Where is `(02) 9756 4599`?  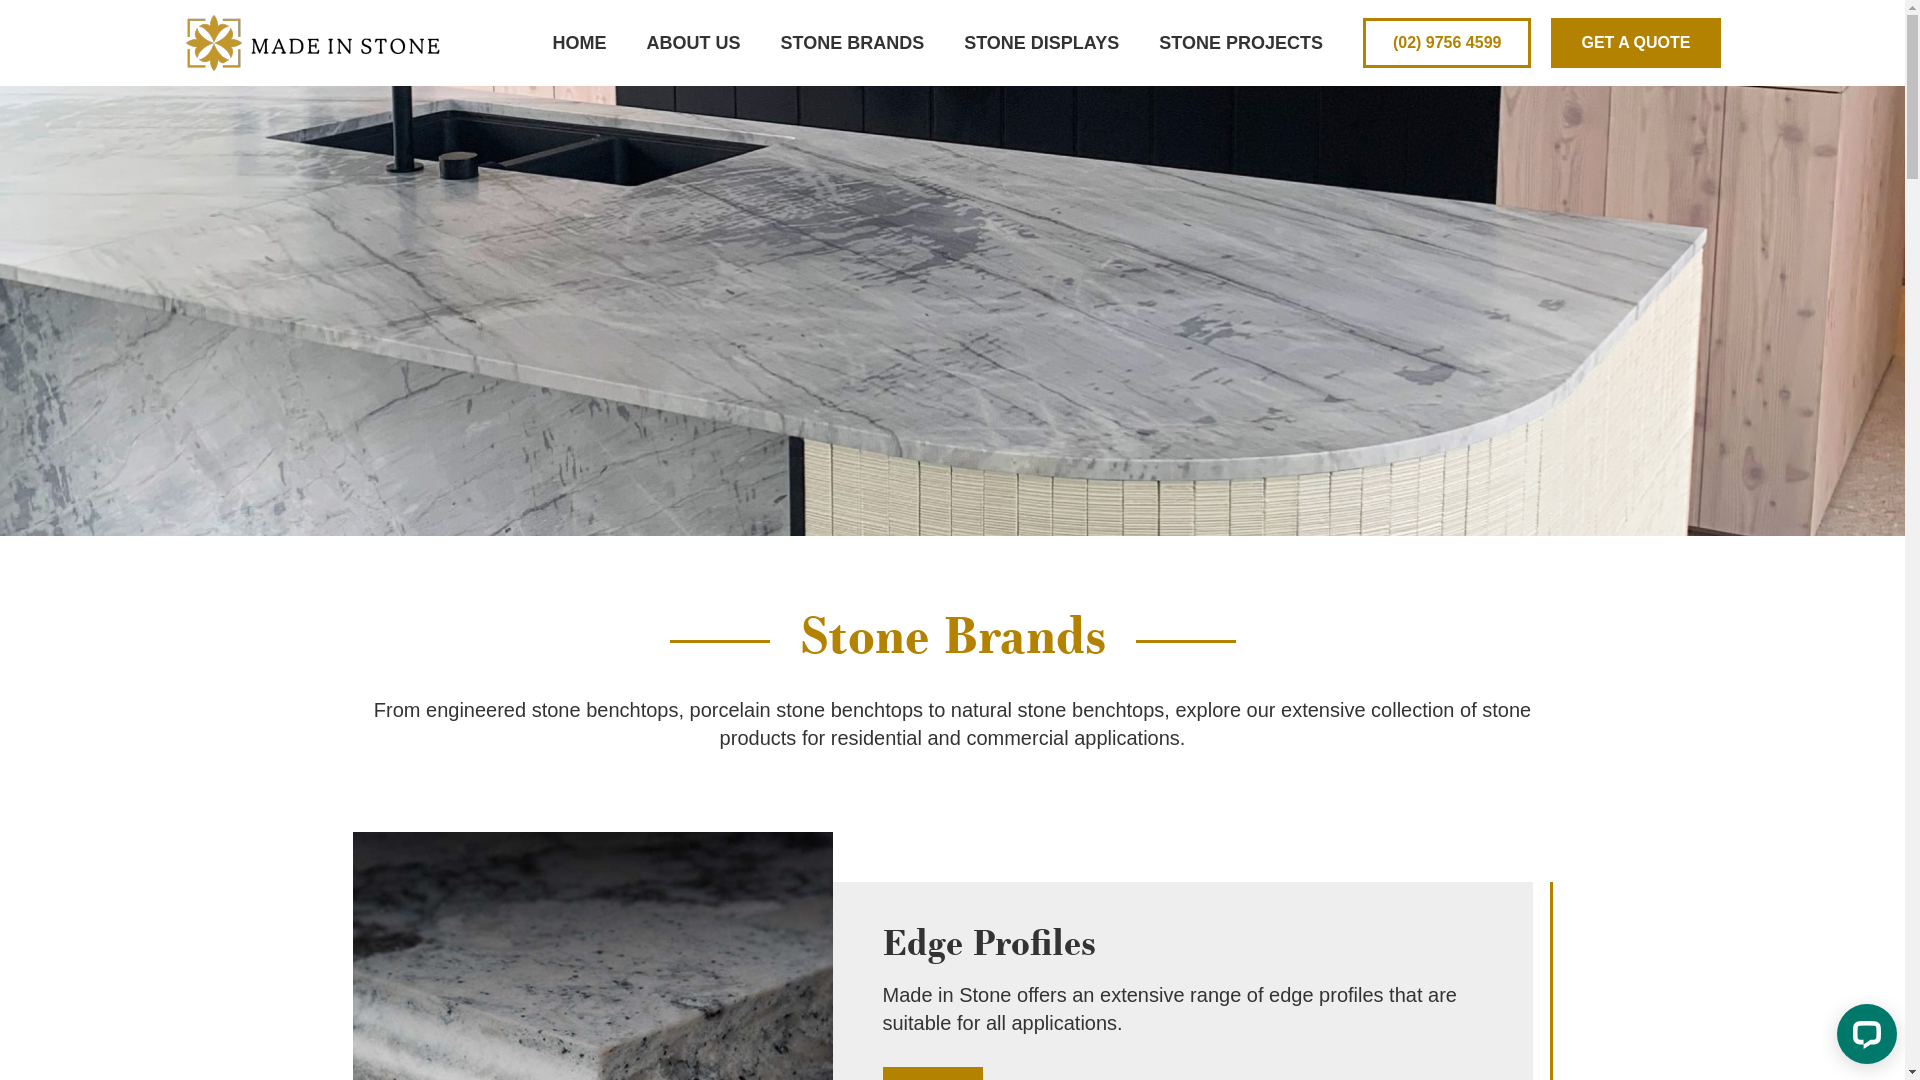 (02) 9756 4599 is located at coordinates (1448, 43).